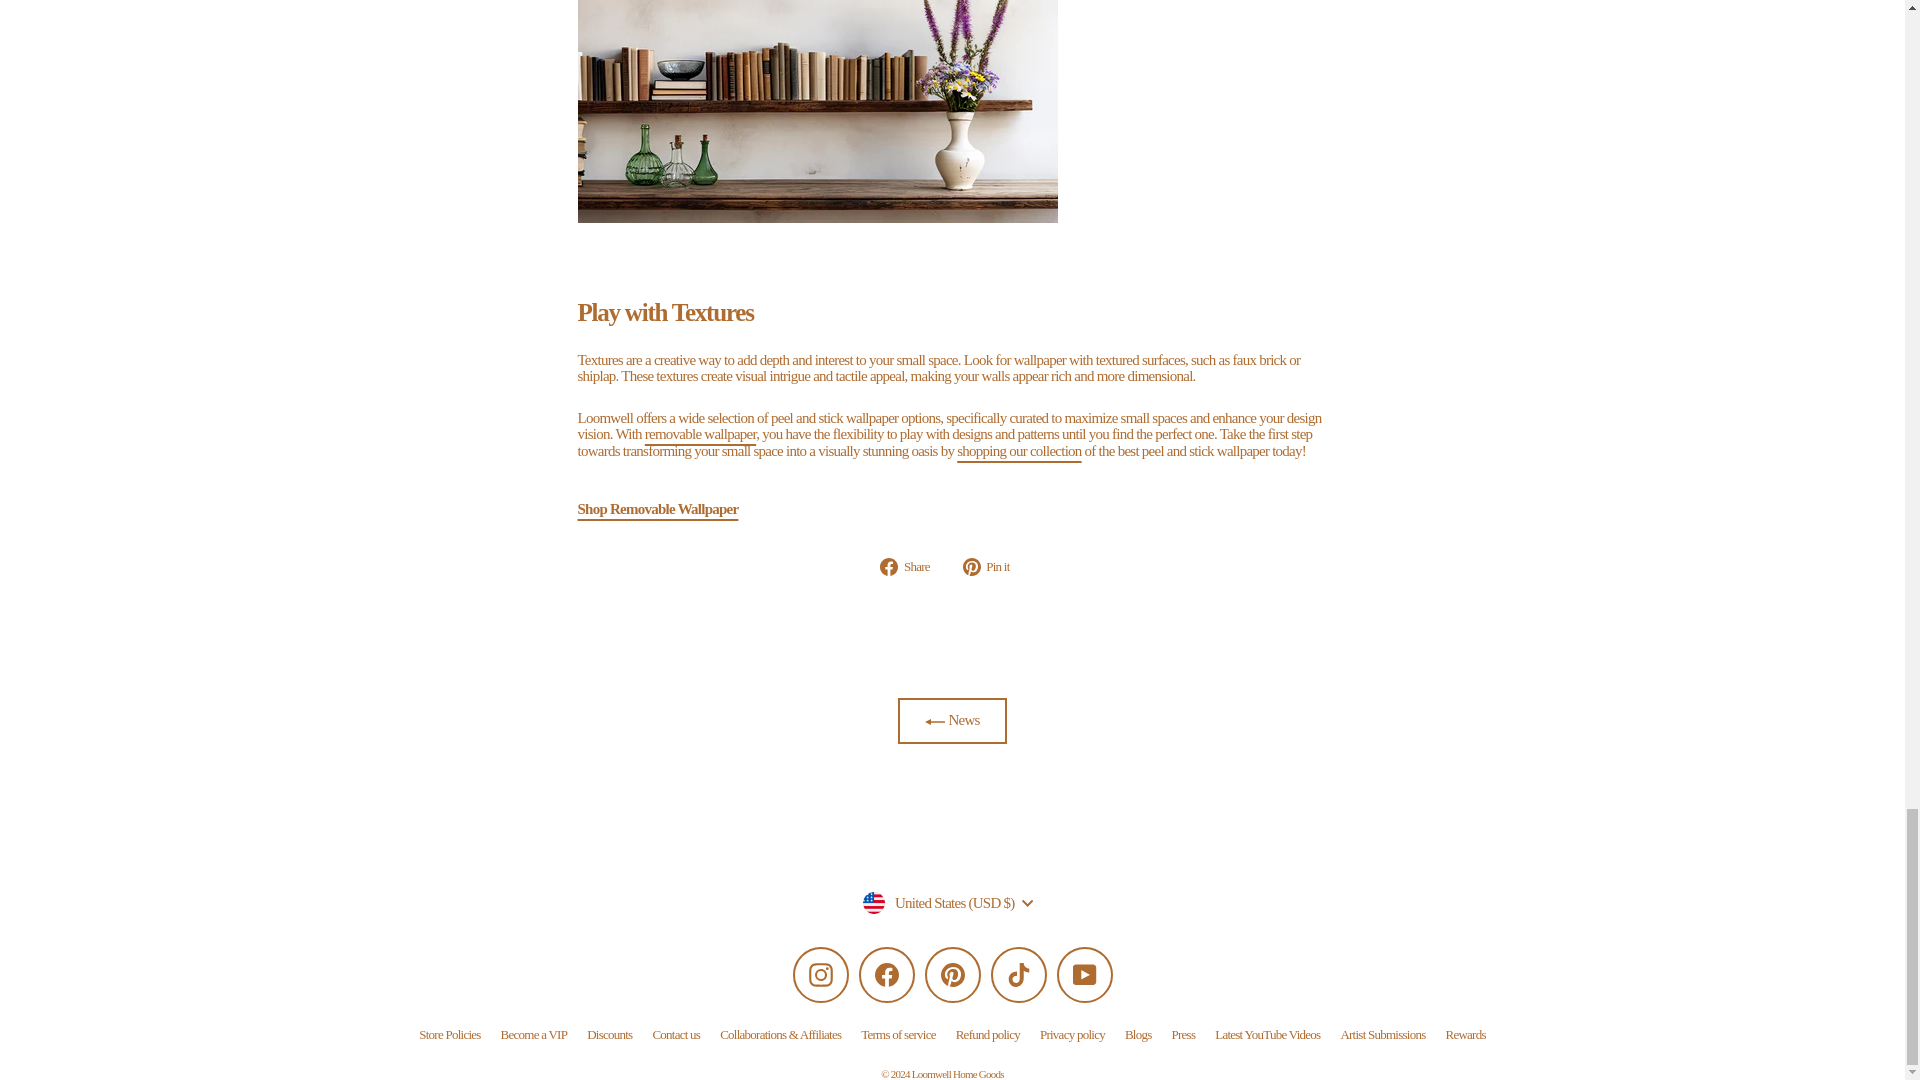 The image size is (1920, 1080). I want to click on Pin on Pinterest, so click(994, 566).